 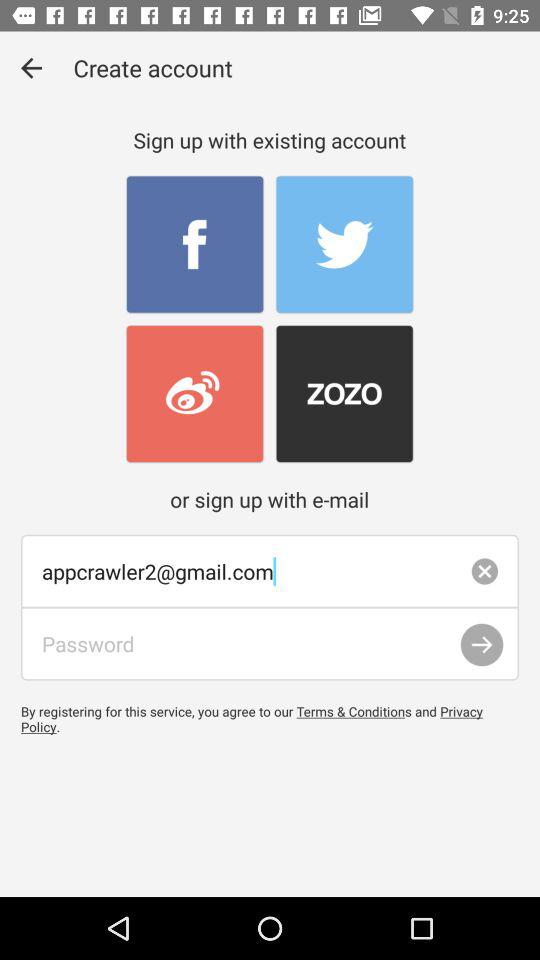 What do you see at coordinates (270, 571) in the screenshot?
I see `scroll until the appcrawler2@gmail.com` at bounding box center [270, 571].